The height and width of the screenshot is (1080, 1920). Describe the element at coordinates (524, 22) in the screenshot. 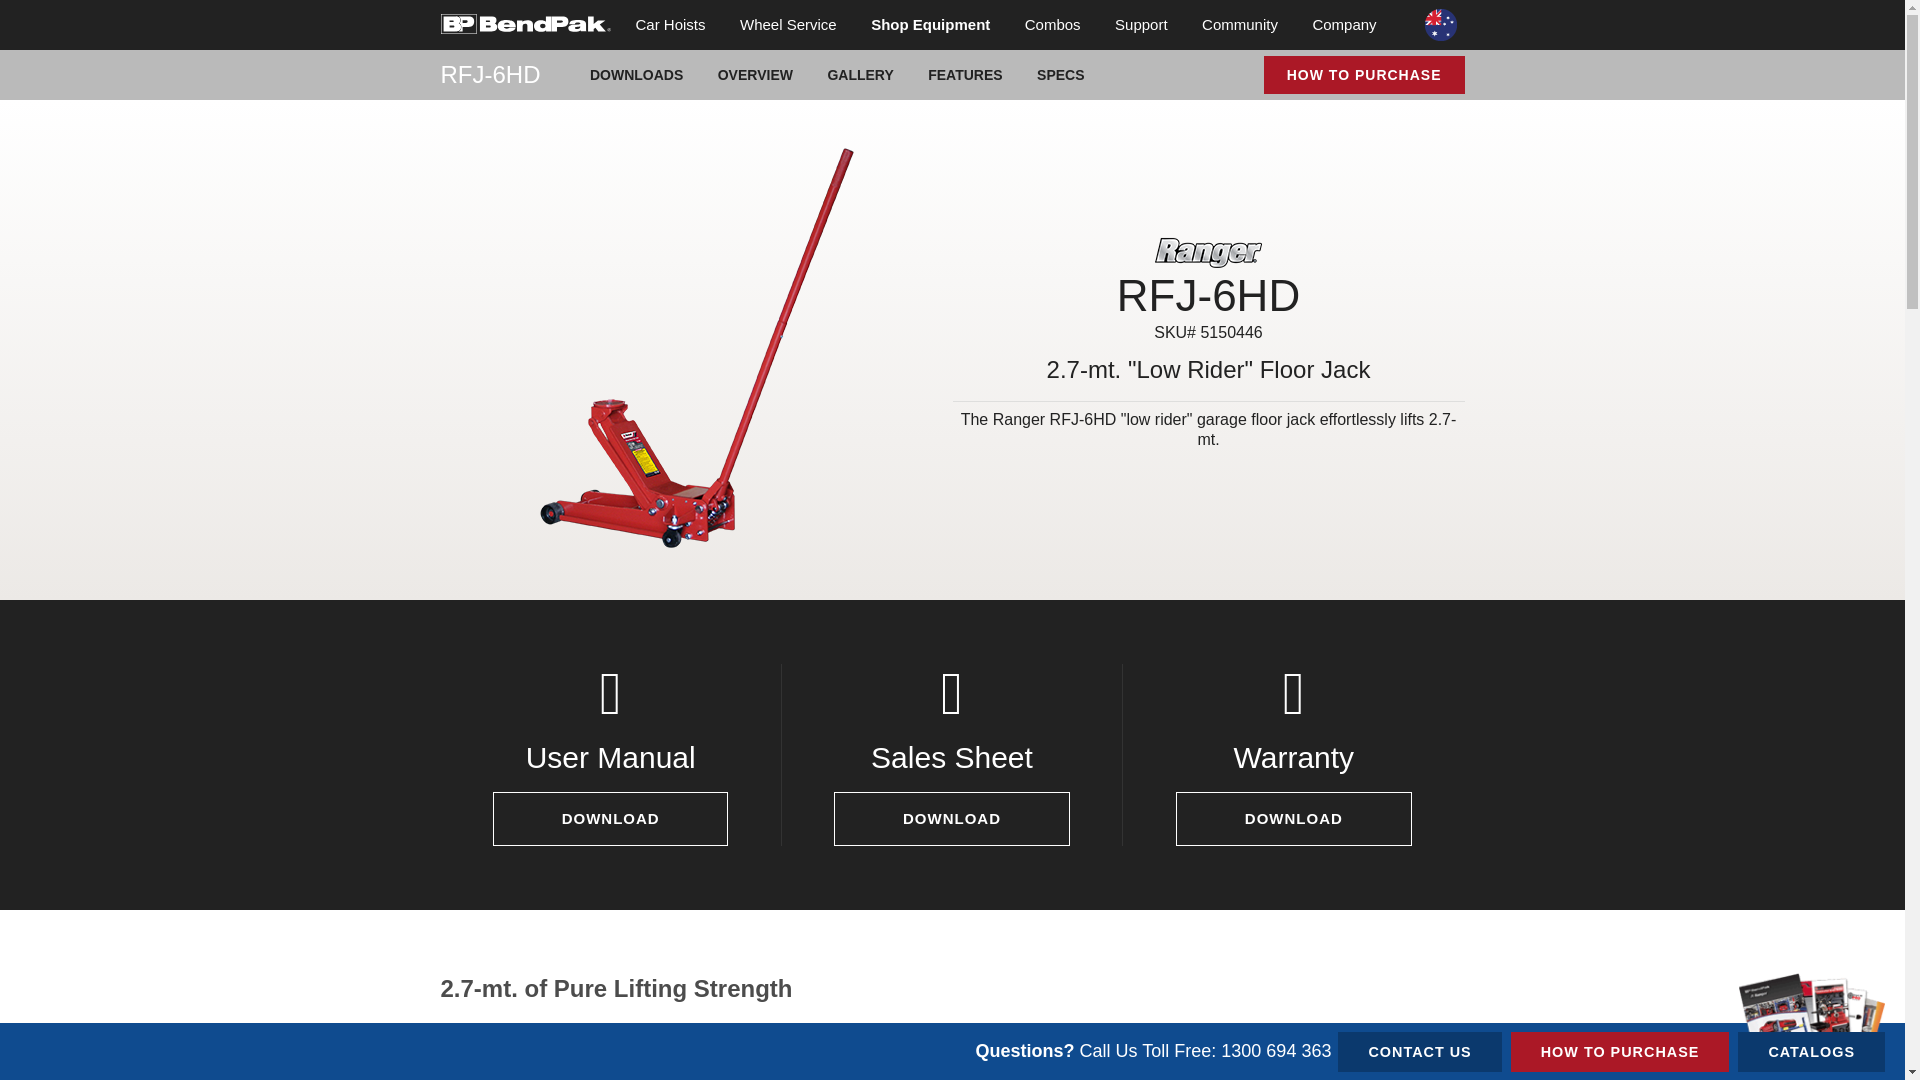

I see `BendPak` at that location.